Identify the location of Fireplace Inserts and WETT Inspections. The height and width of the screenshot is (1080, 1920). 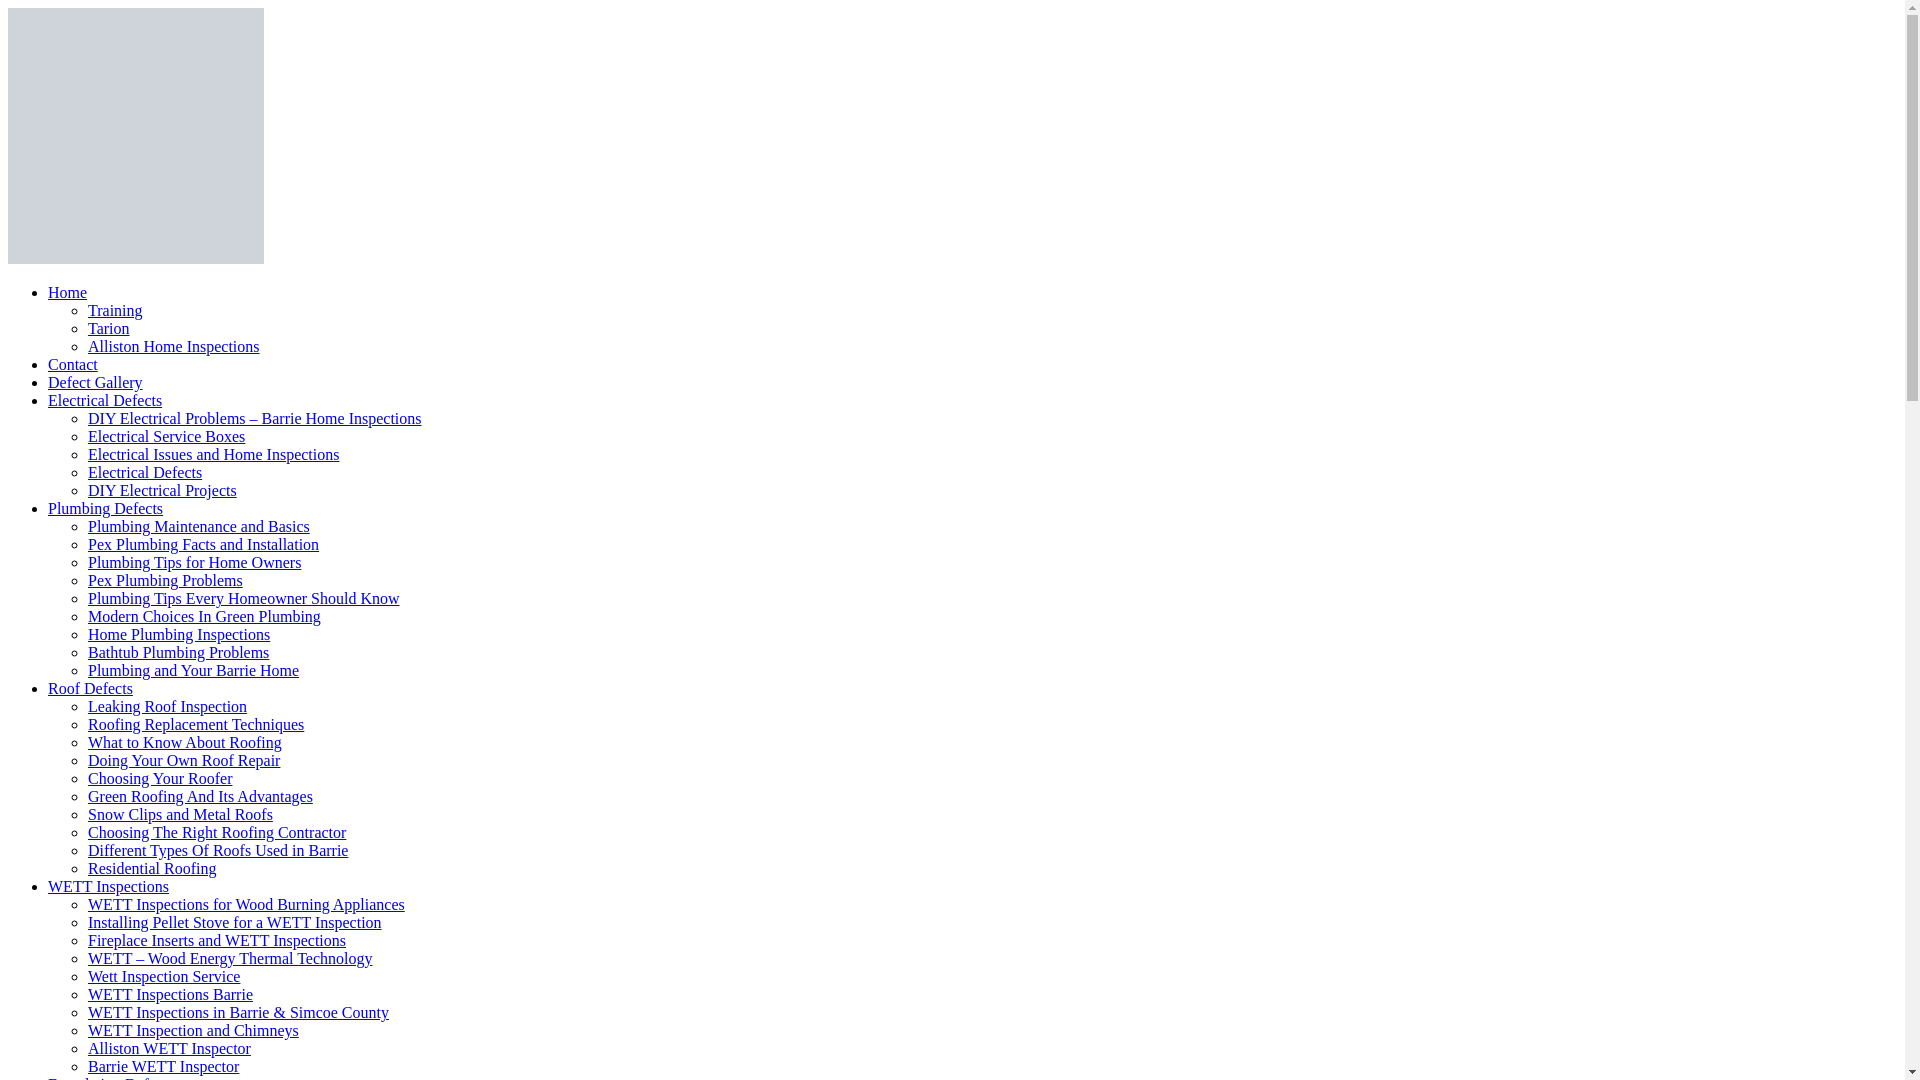
(217, 940).